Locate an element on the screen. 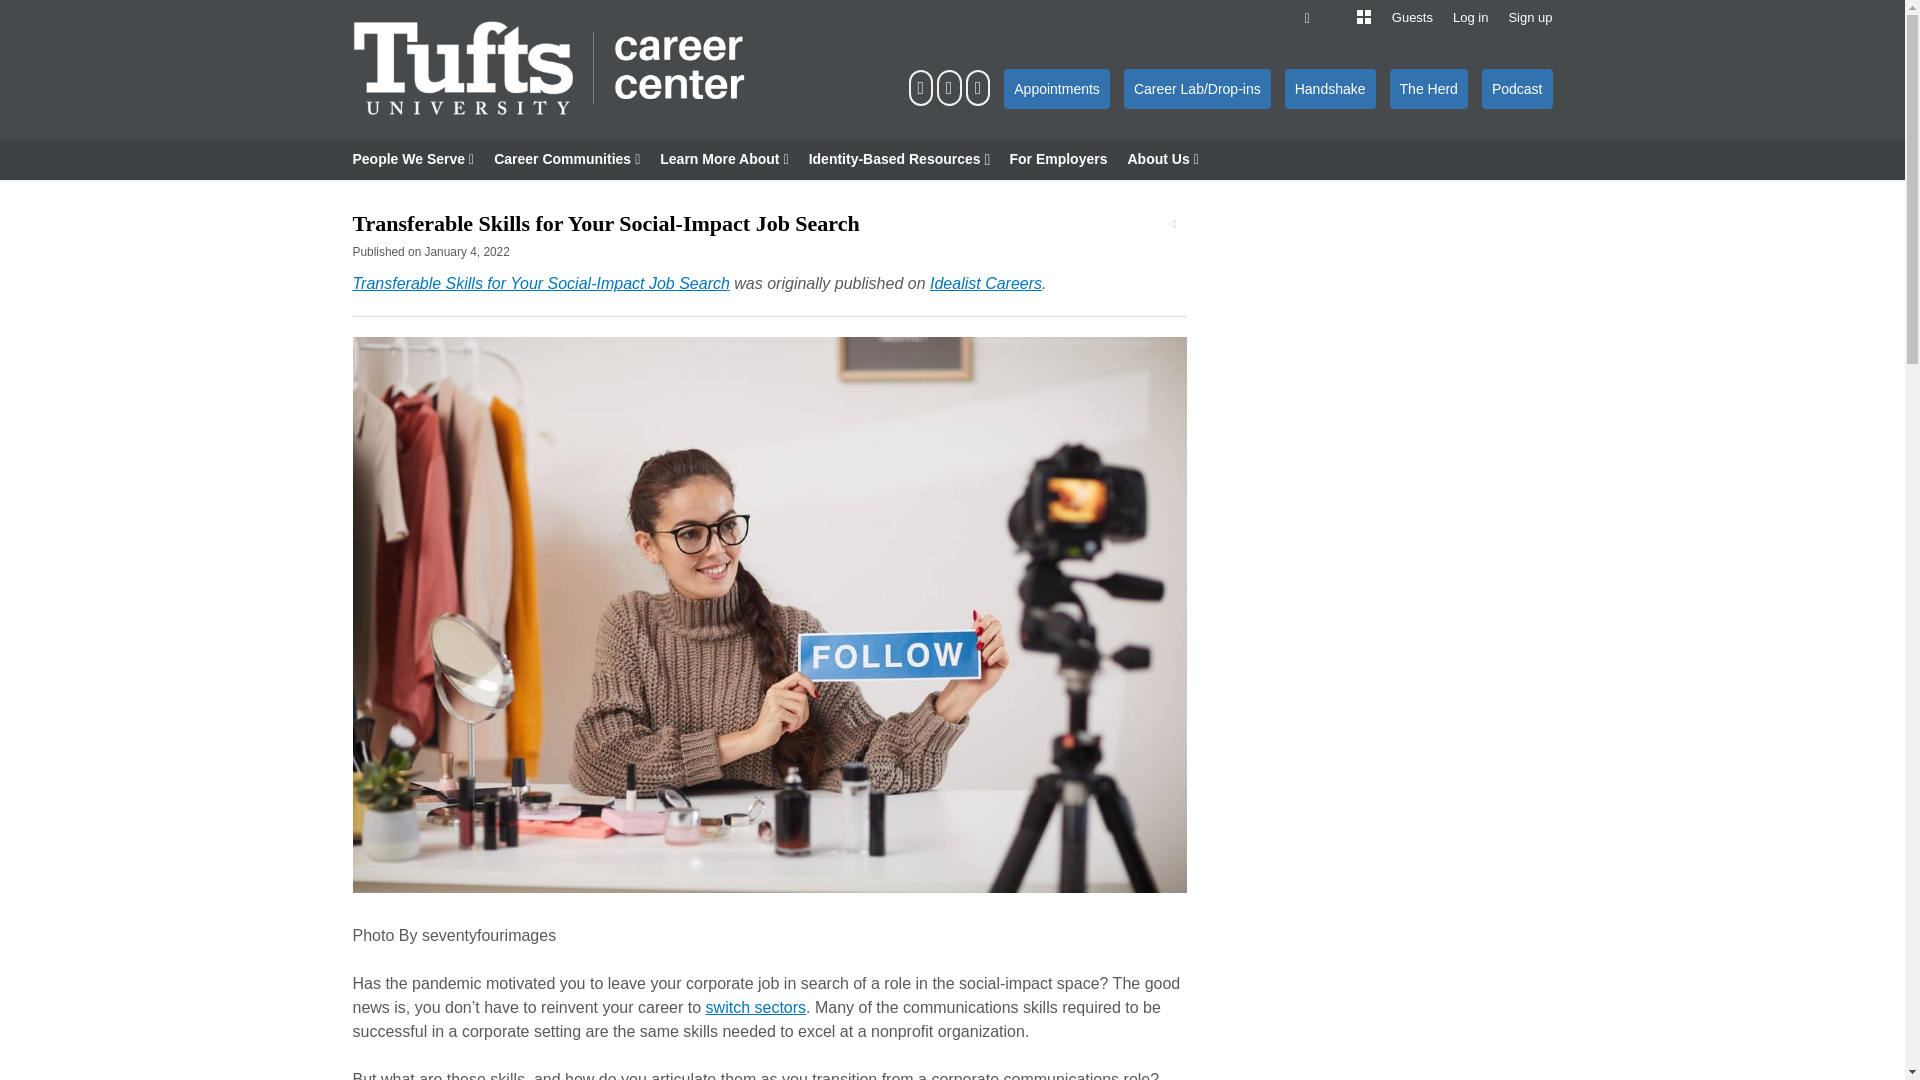 The image size is (1920, 1080). Submit Search is located at coordinates (50, 12).